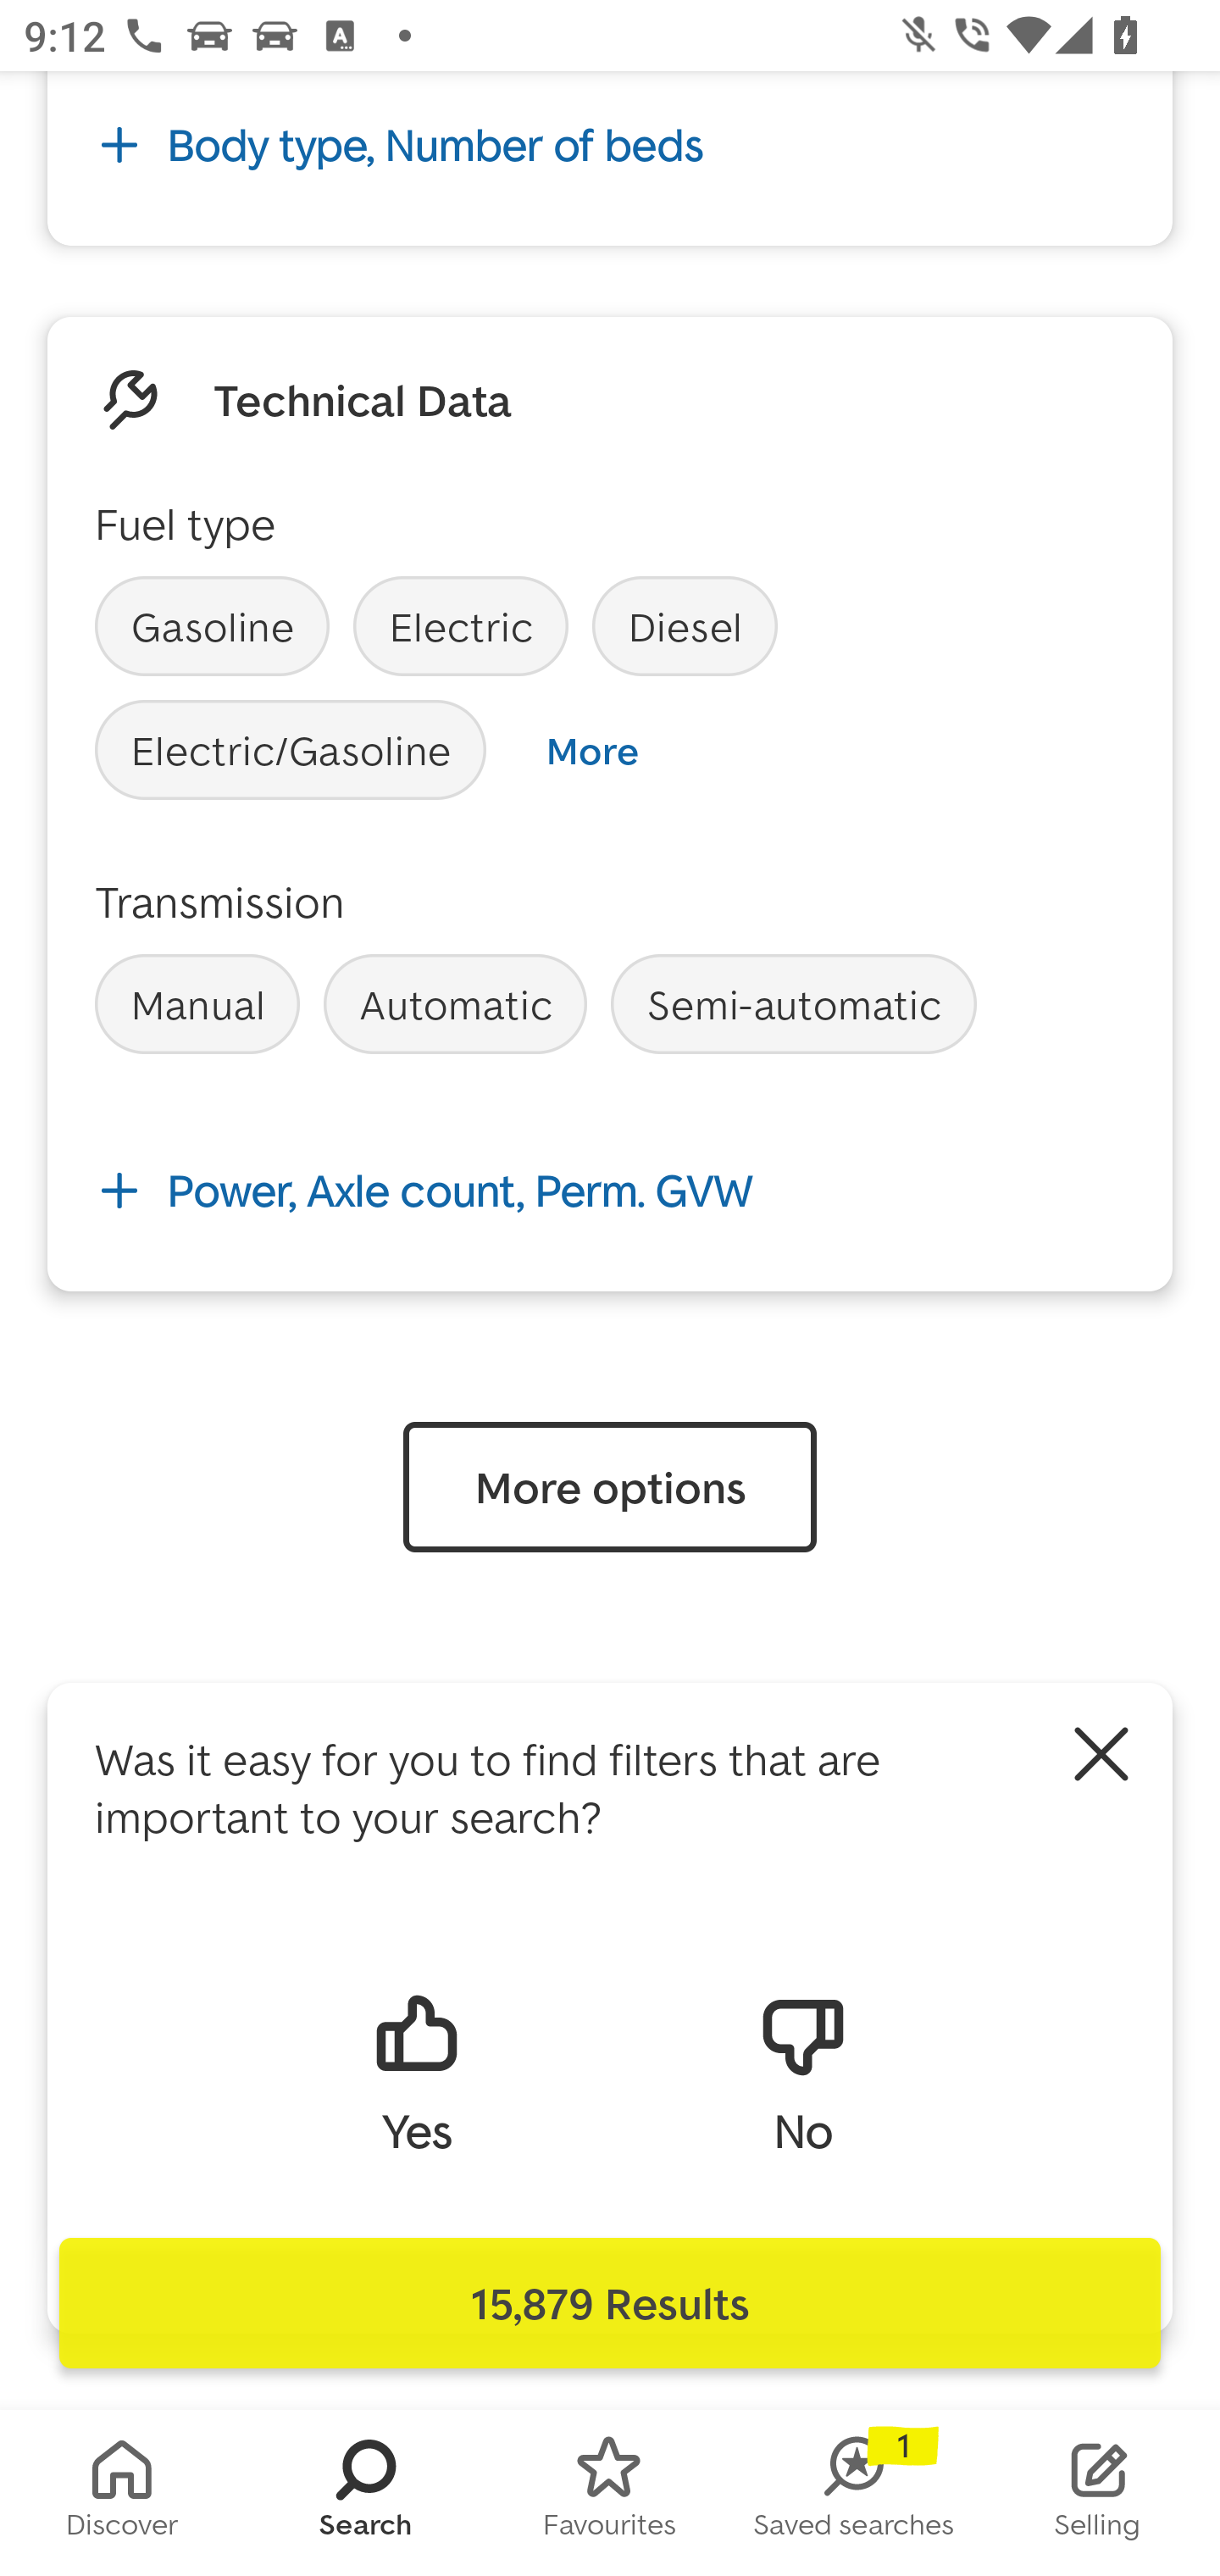  What do you see at coordinates (610, 1191) in the screenshot?
I see `Power, Axle count, Perm. GVW` at bounding box center [610, 1191].